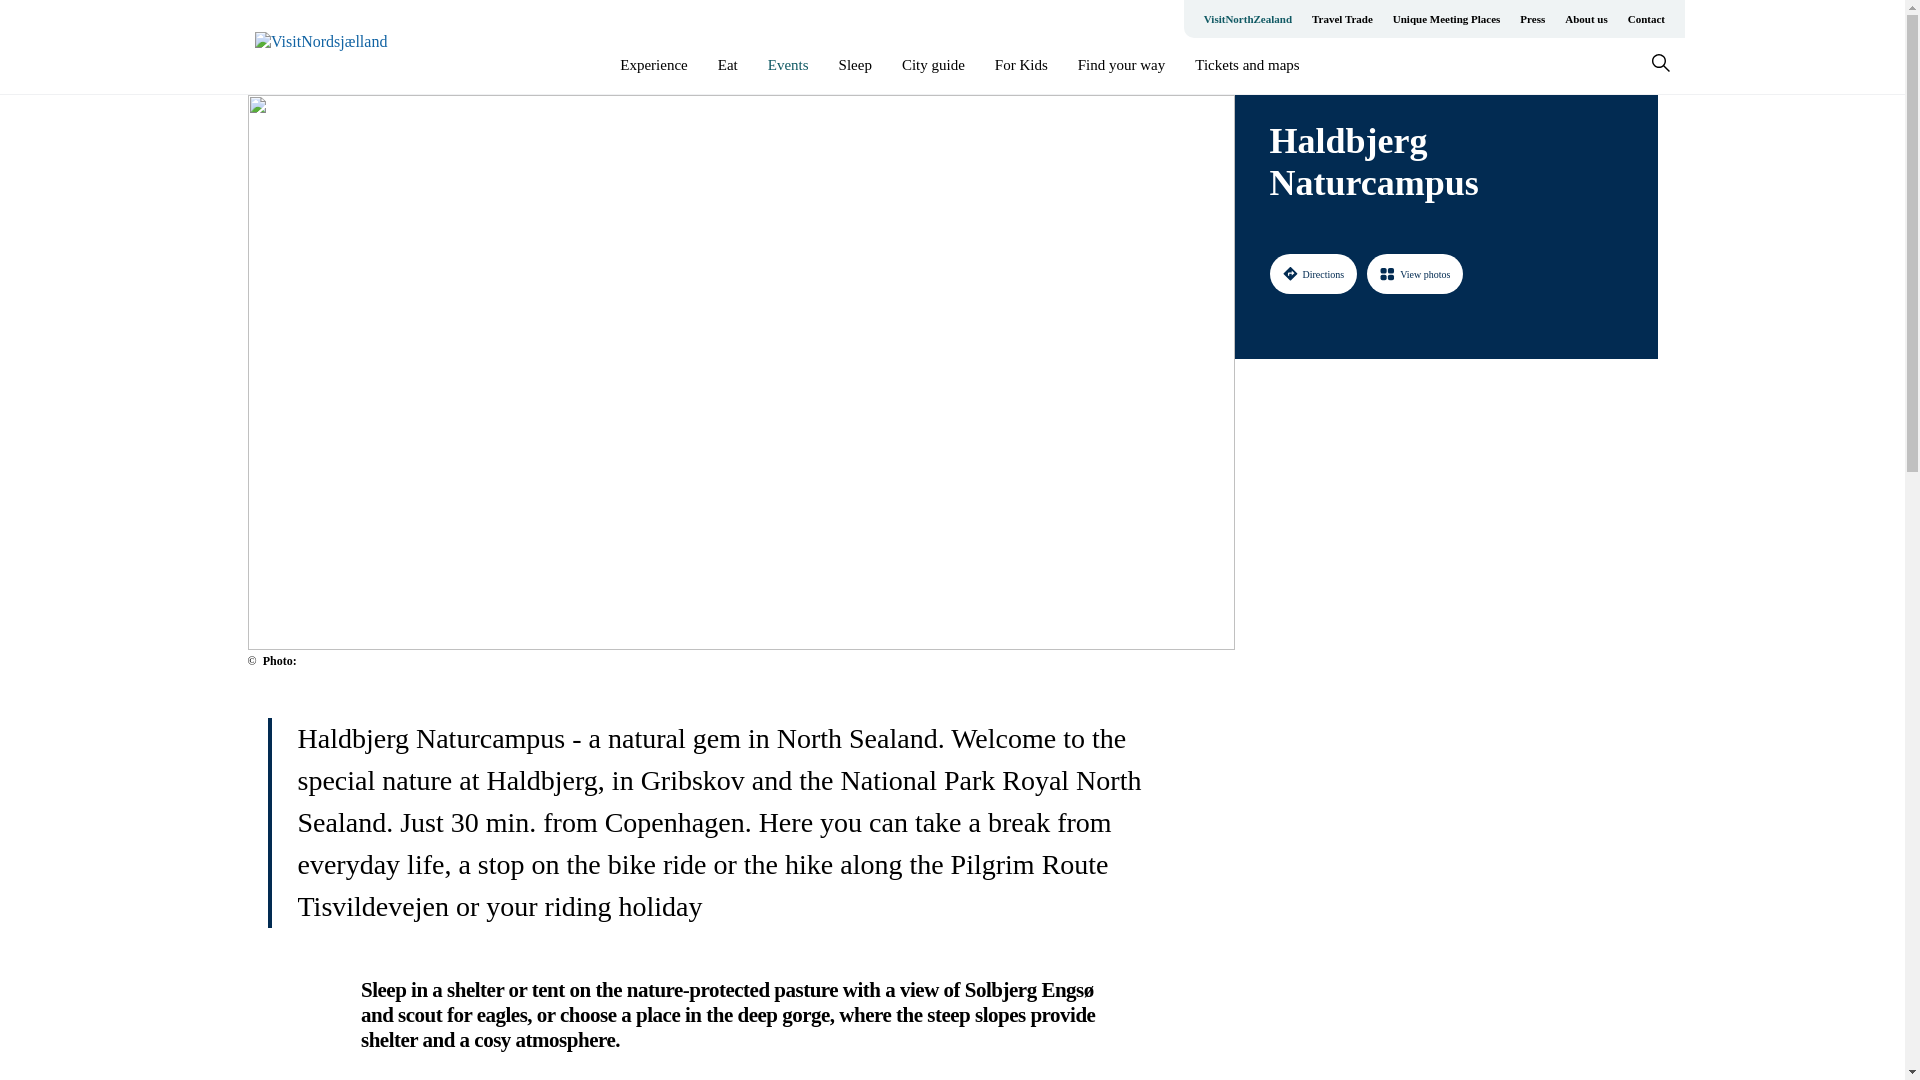  Describe the element at coordinates (1646, 18) in the screenshot. I see `Contact` at that location.